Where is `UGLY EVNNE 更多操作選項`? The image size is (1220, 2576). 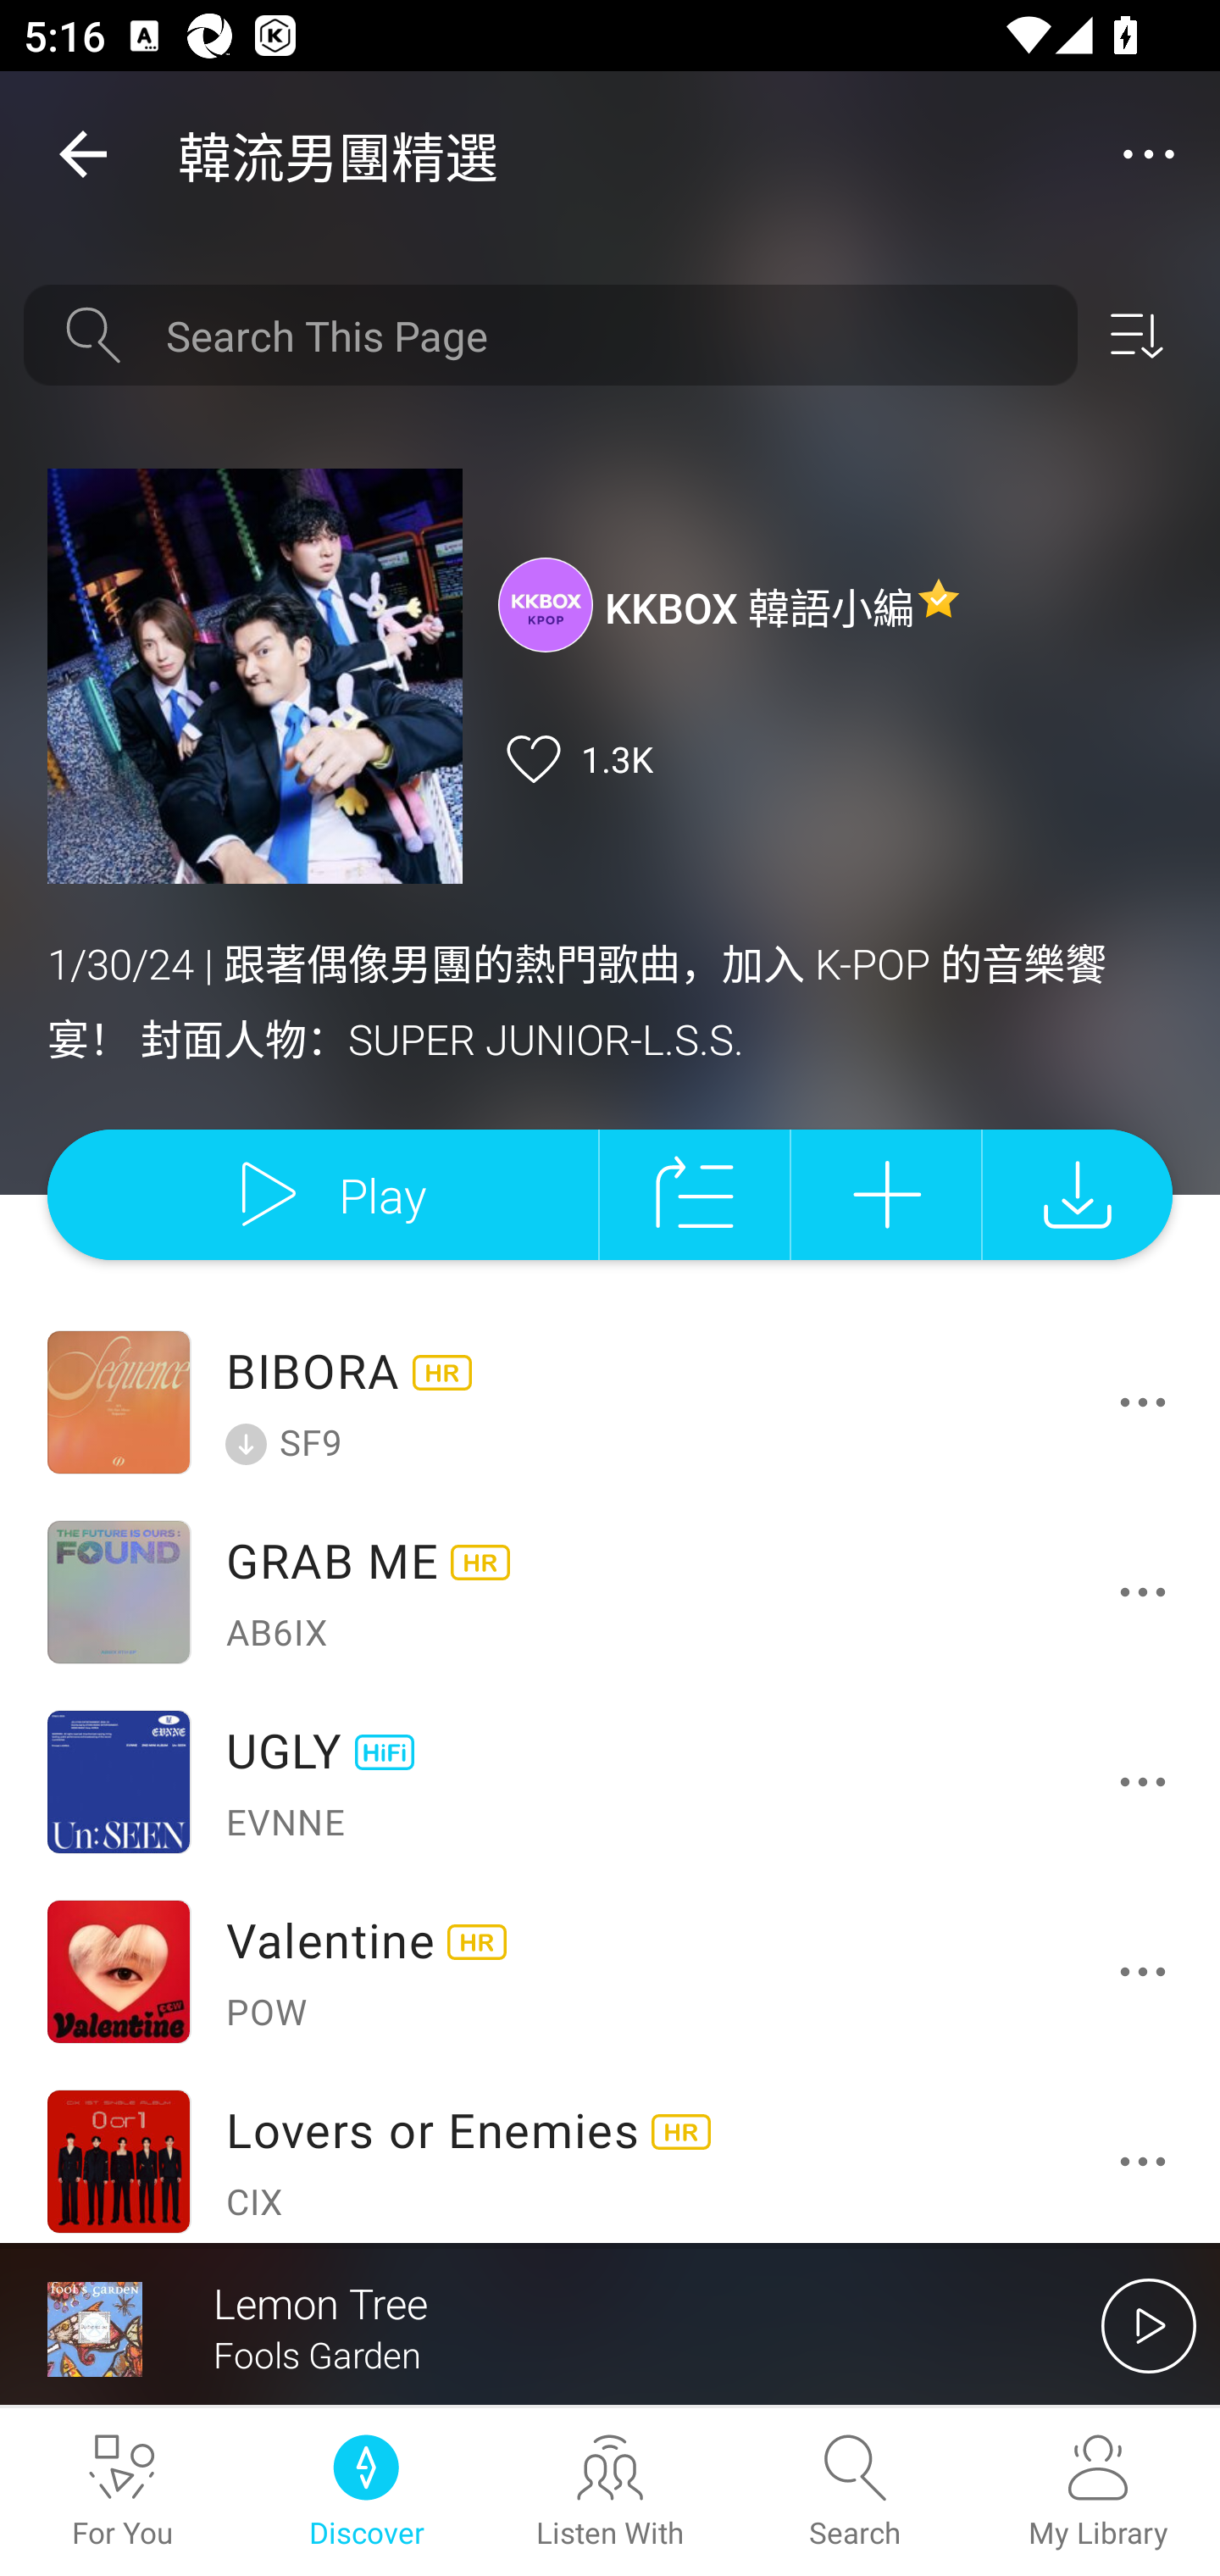 UGLY EVNNE 更多操作選項 is located at coordinates (610, 1783).